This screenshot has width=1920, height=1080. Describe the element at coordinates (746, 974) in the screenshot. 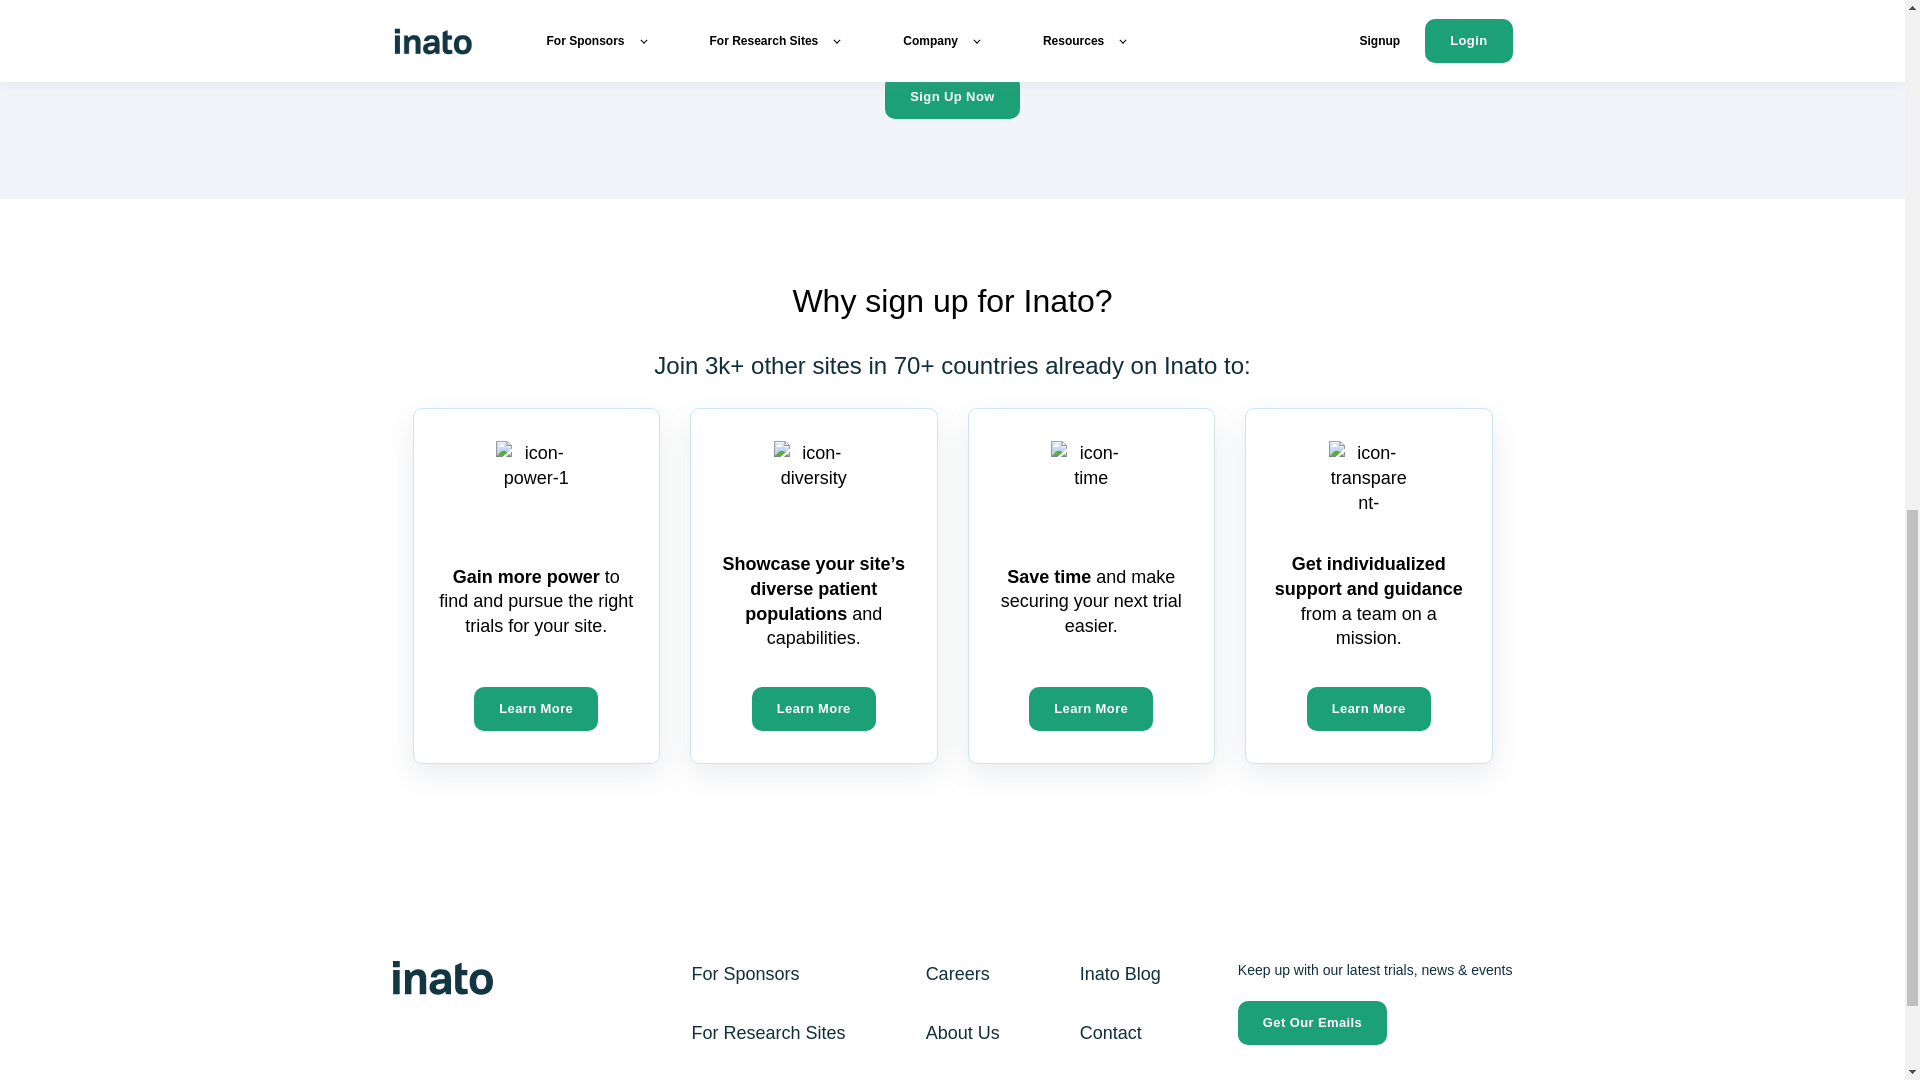

I see `For Sponsors` at that location.